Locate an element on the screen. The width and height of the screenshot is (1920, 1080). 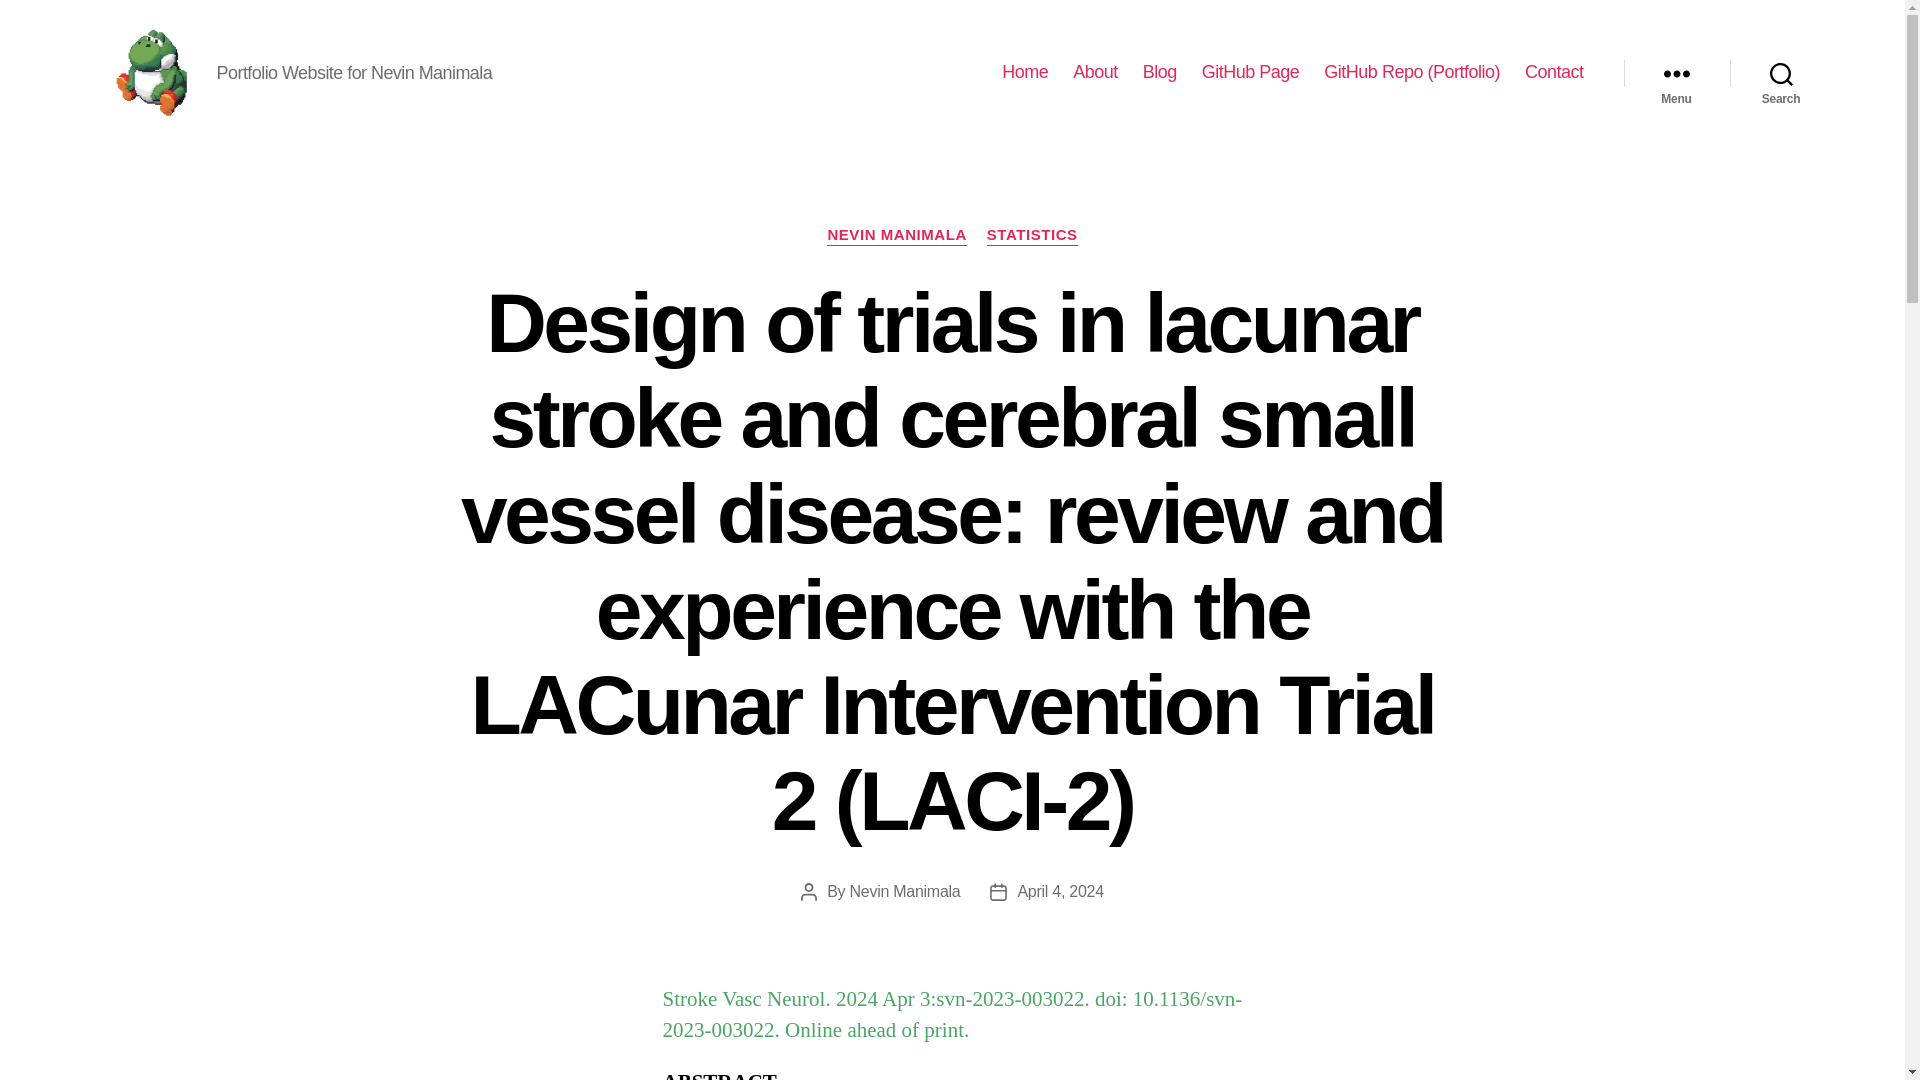
STATISTICS is located at coordinates (1032, 236).